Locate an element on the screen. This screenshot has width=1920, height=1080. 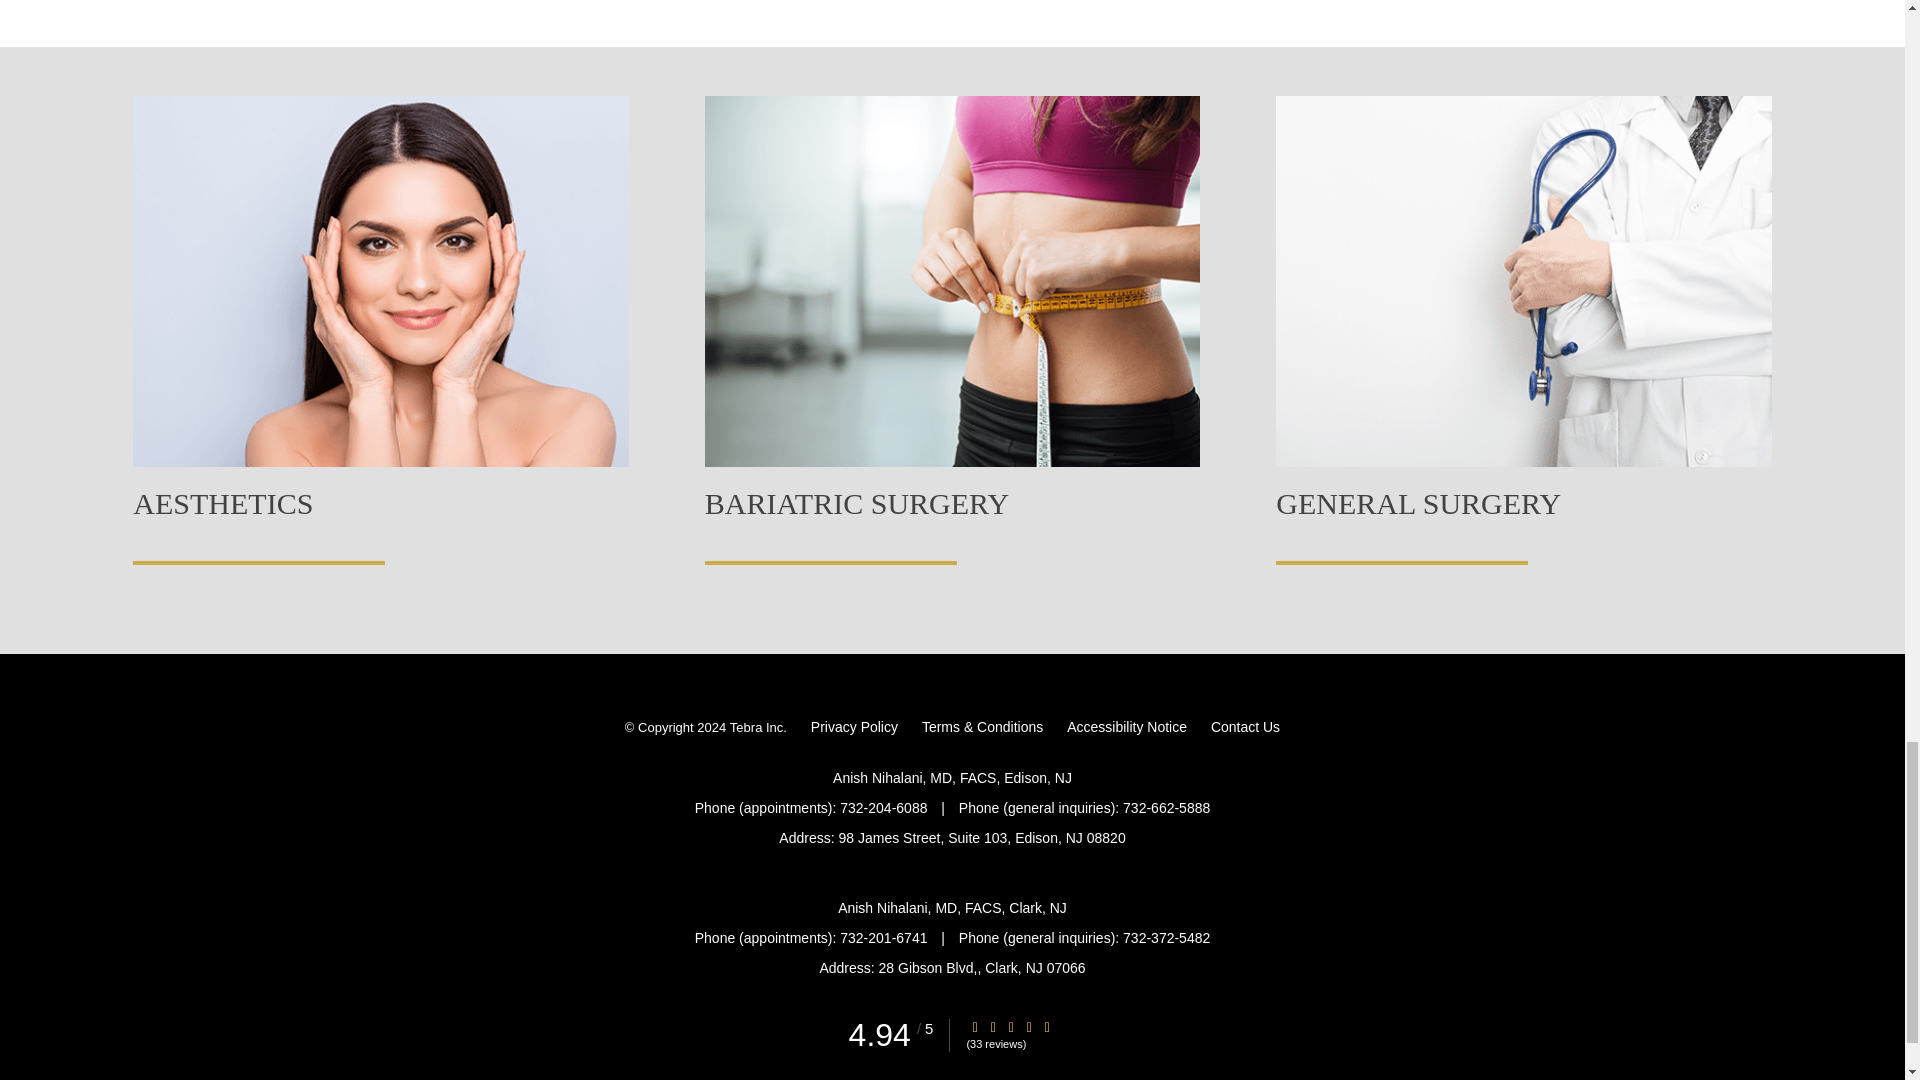
Star Rating is located at coordinates (1010, 1026).